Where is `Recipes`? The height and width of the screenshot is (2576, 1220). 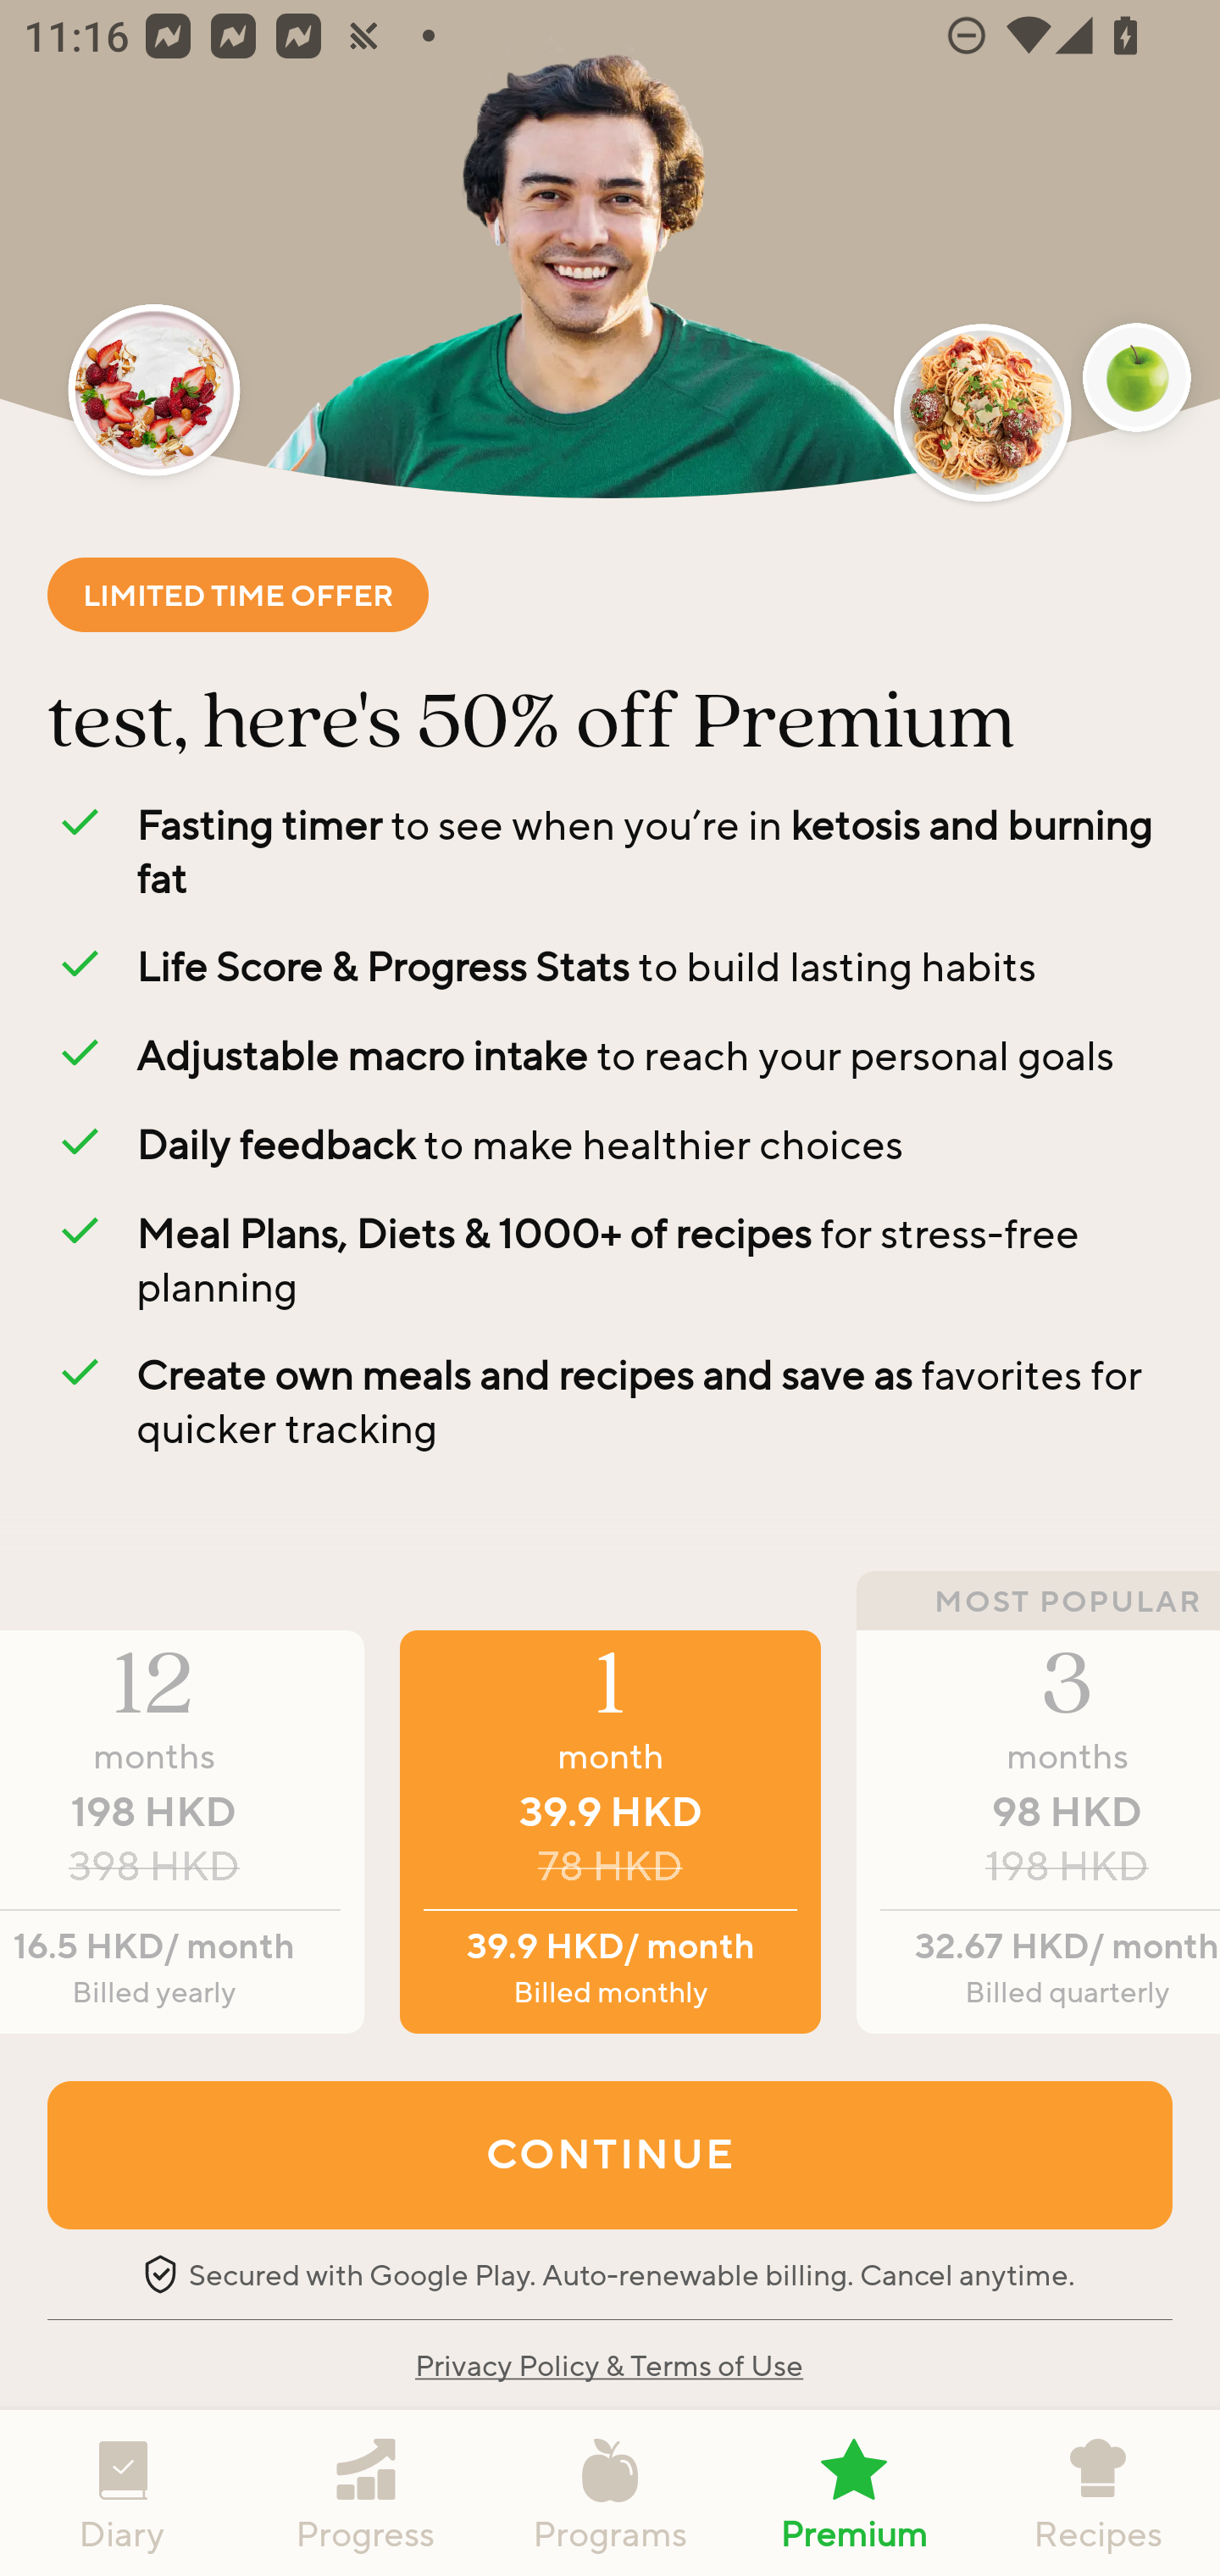 Recipes is located at coordinates (1098, 2493).